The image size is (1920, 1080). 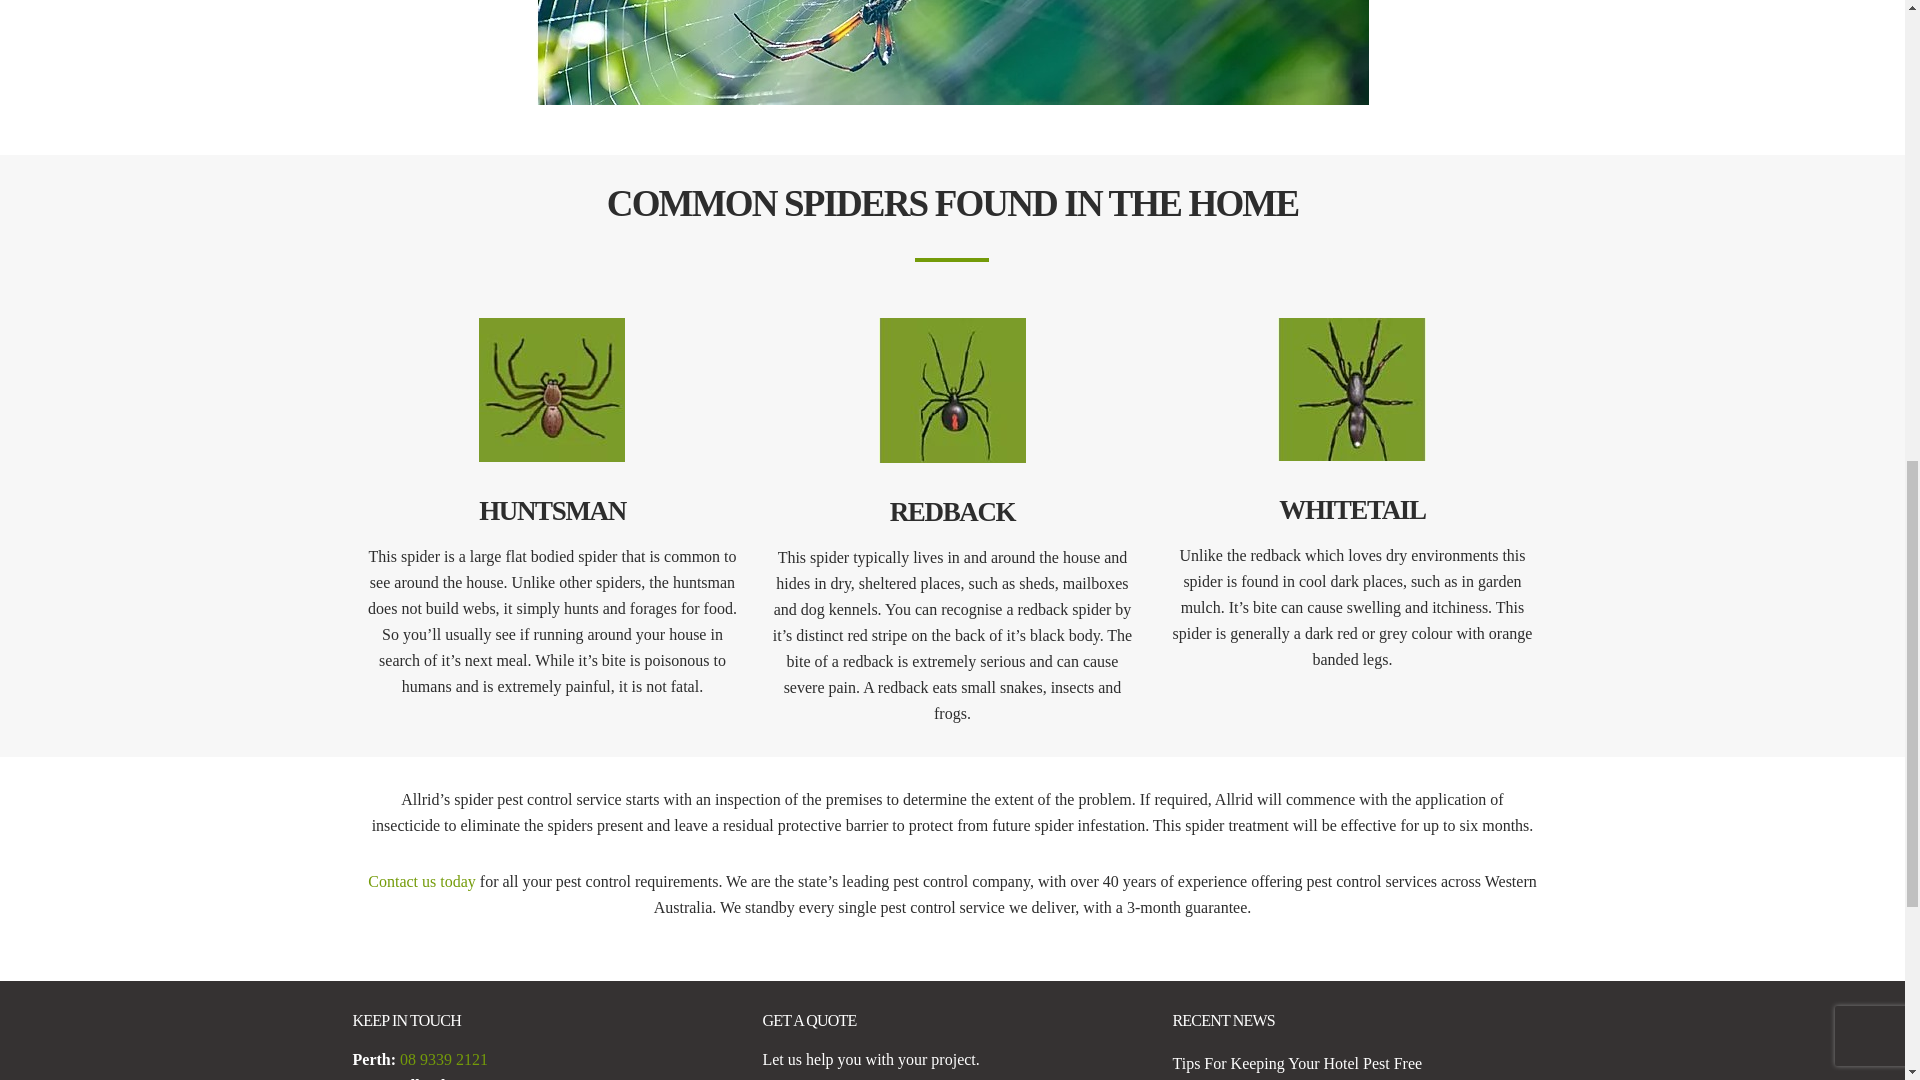 What do you see at coordinates (952, 390) in the screenshot?
I see `redback` at bounding box center [952, 390].